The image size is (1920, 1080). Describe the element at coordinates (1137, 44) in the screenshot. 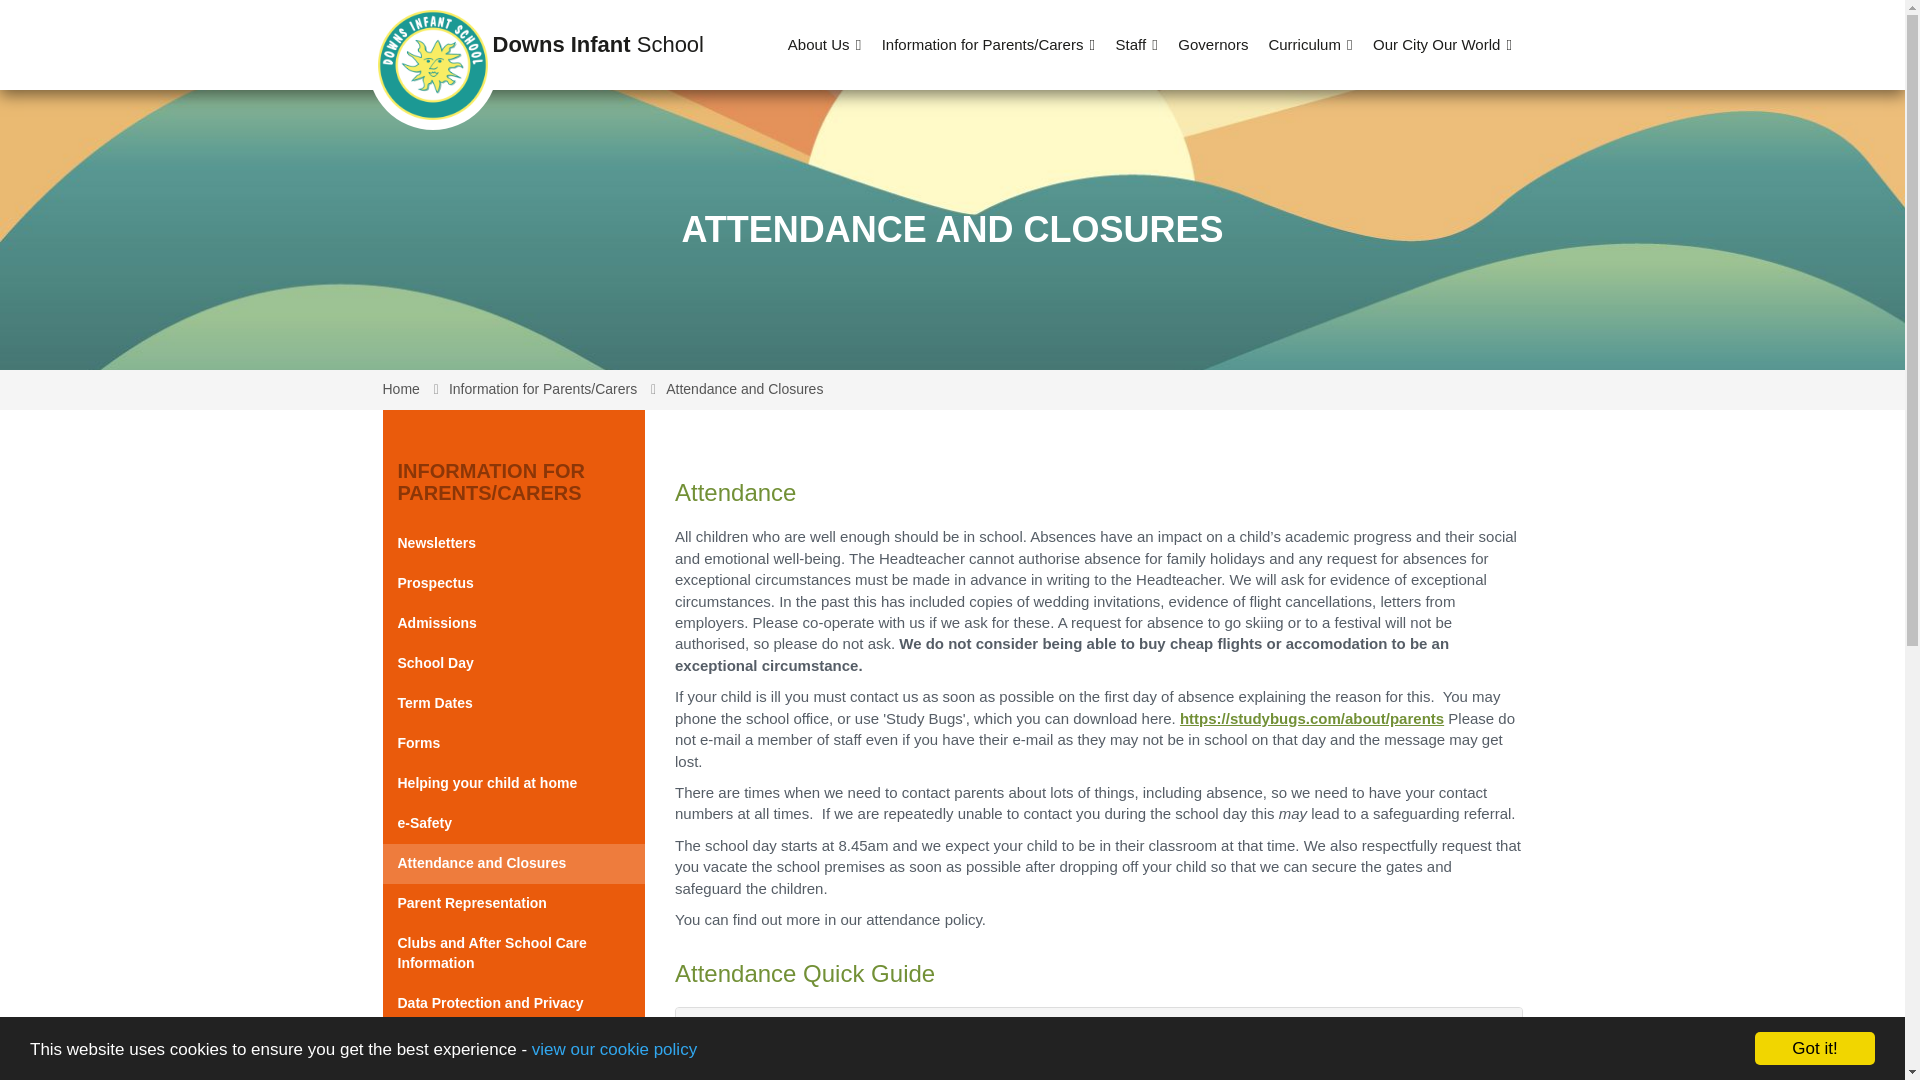

I see `Staff` at that location.